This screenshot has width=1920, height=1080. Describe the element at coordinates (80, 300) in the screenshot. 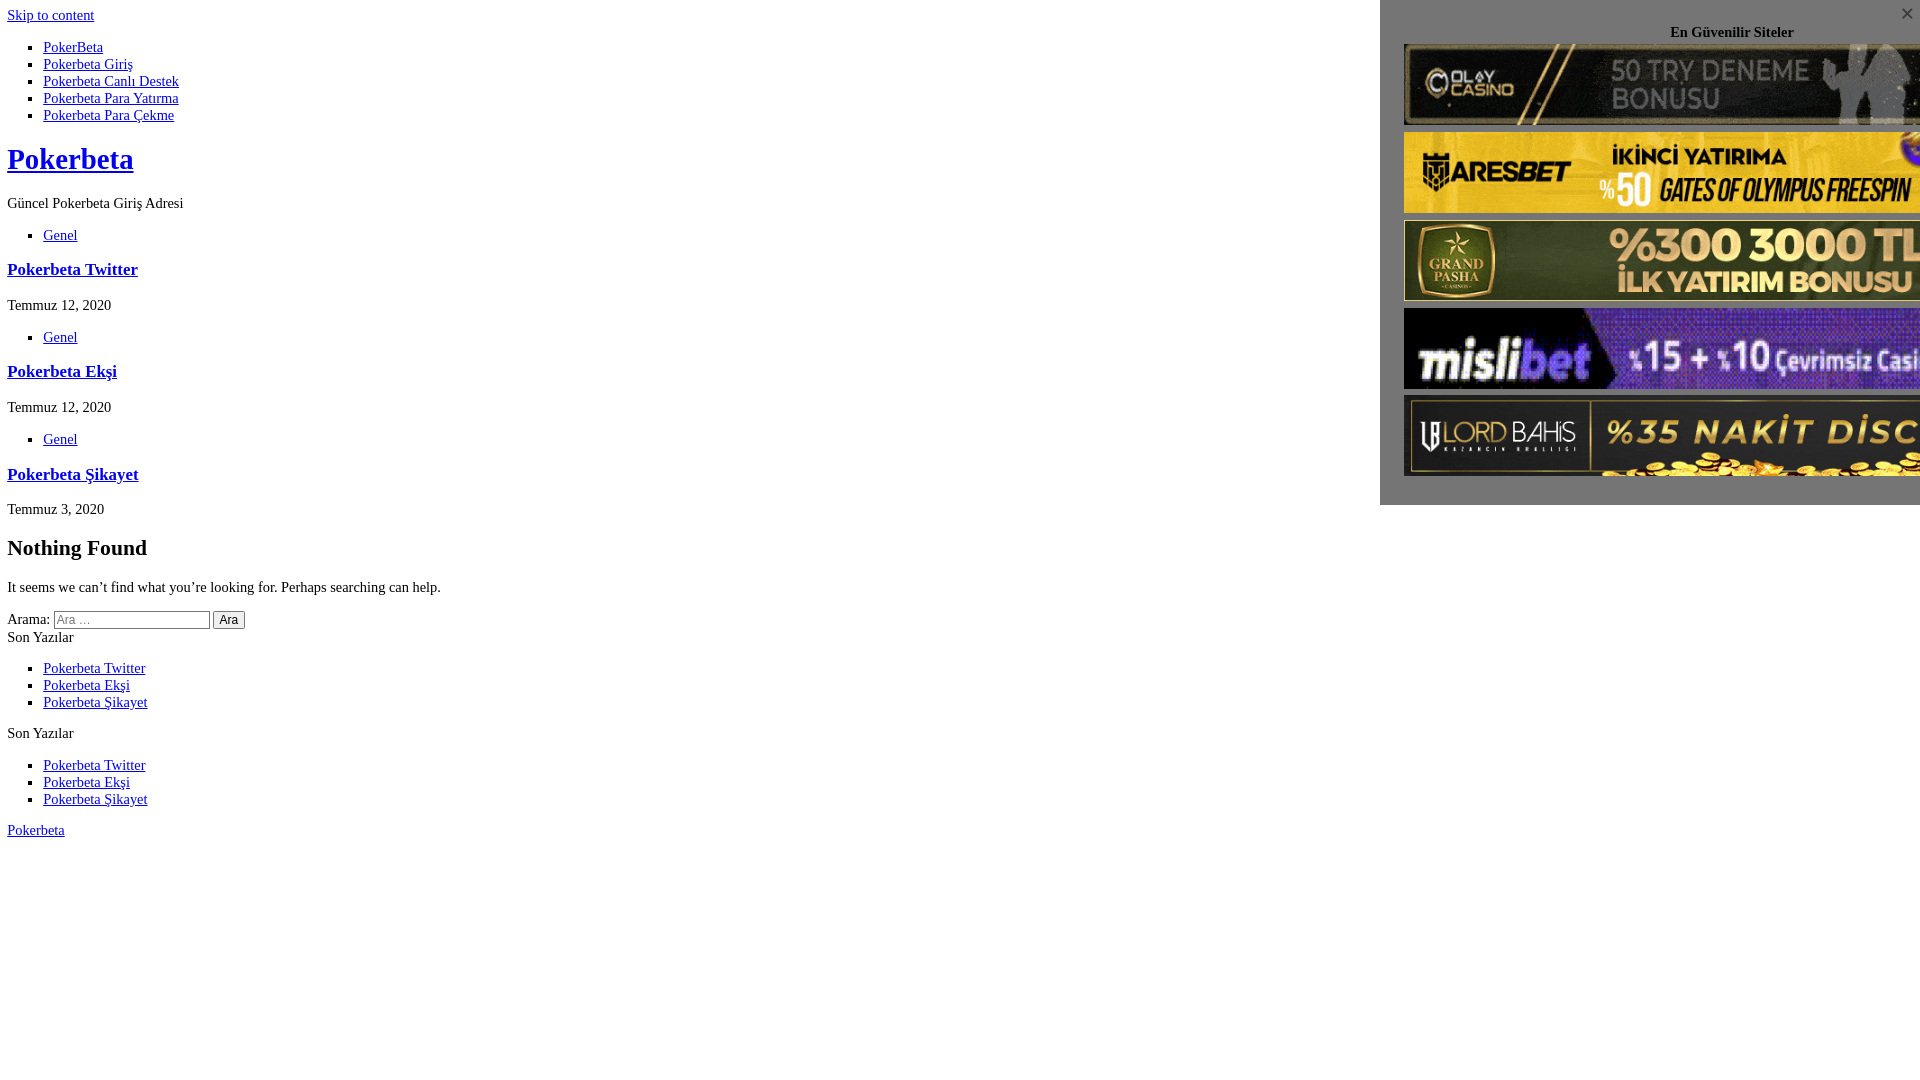

I see `Pokerbeta Twitter` at that location.